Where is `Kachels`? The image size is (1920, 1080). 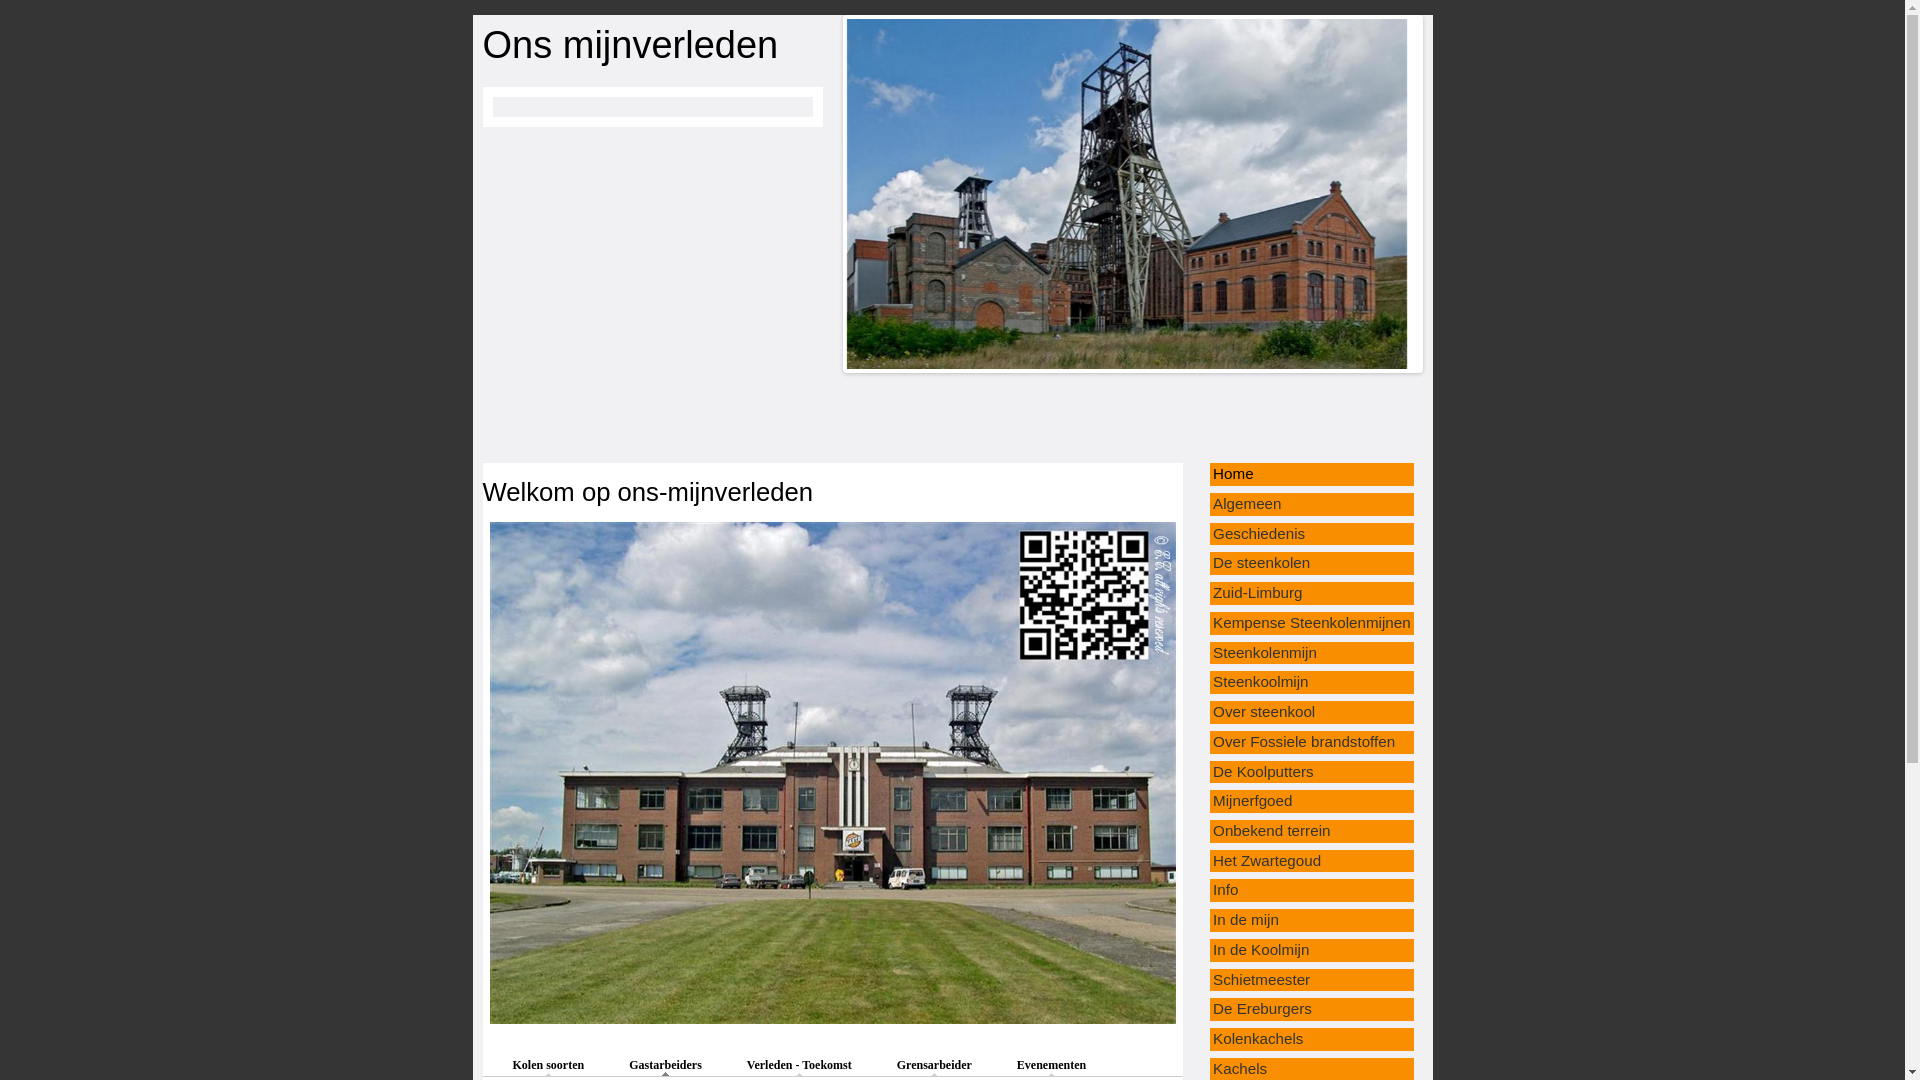
Kachels is located at coordinates (1240, 1068).